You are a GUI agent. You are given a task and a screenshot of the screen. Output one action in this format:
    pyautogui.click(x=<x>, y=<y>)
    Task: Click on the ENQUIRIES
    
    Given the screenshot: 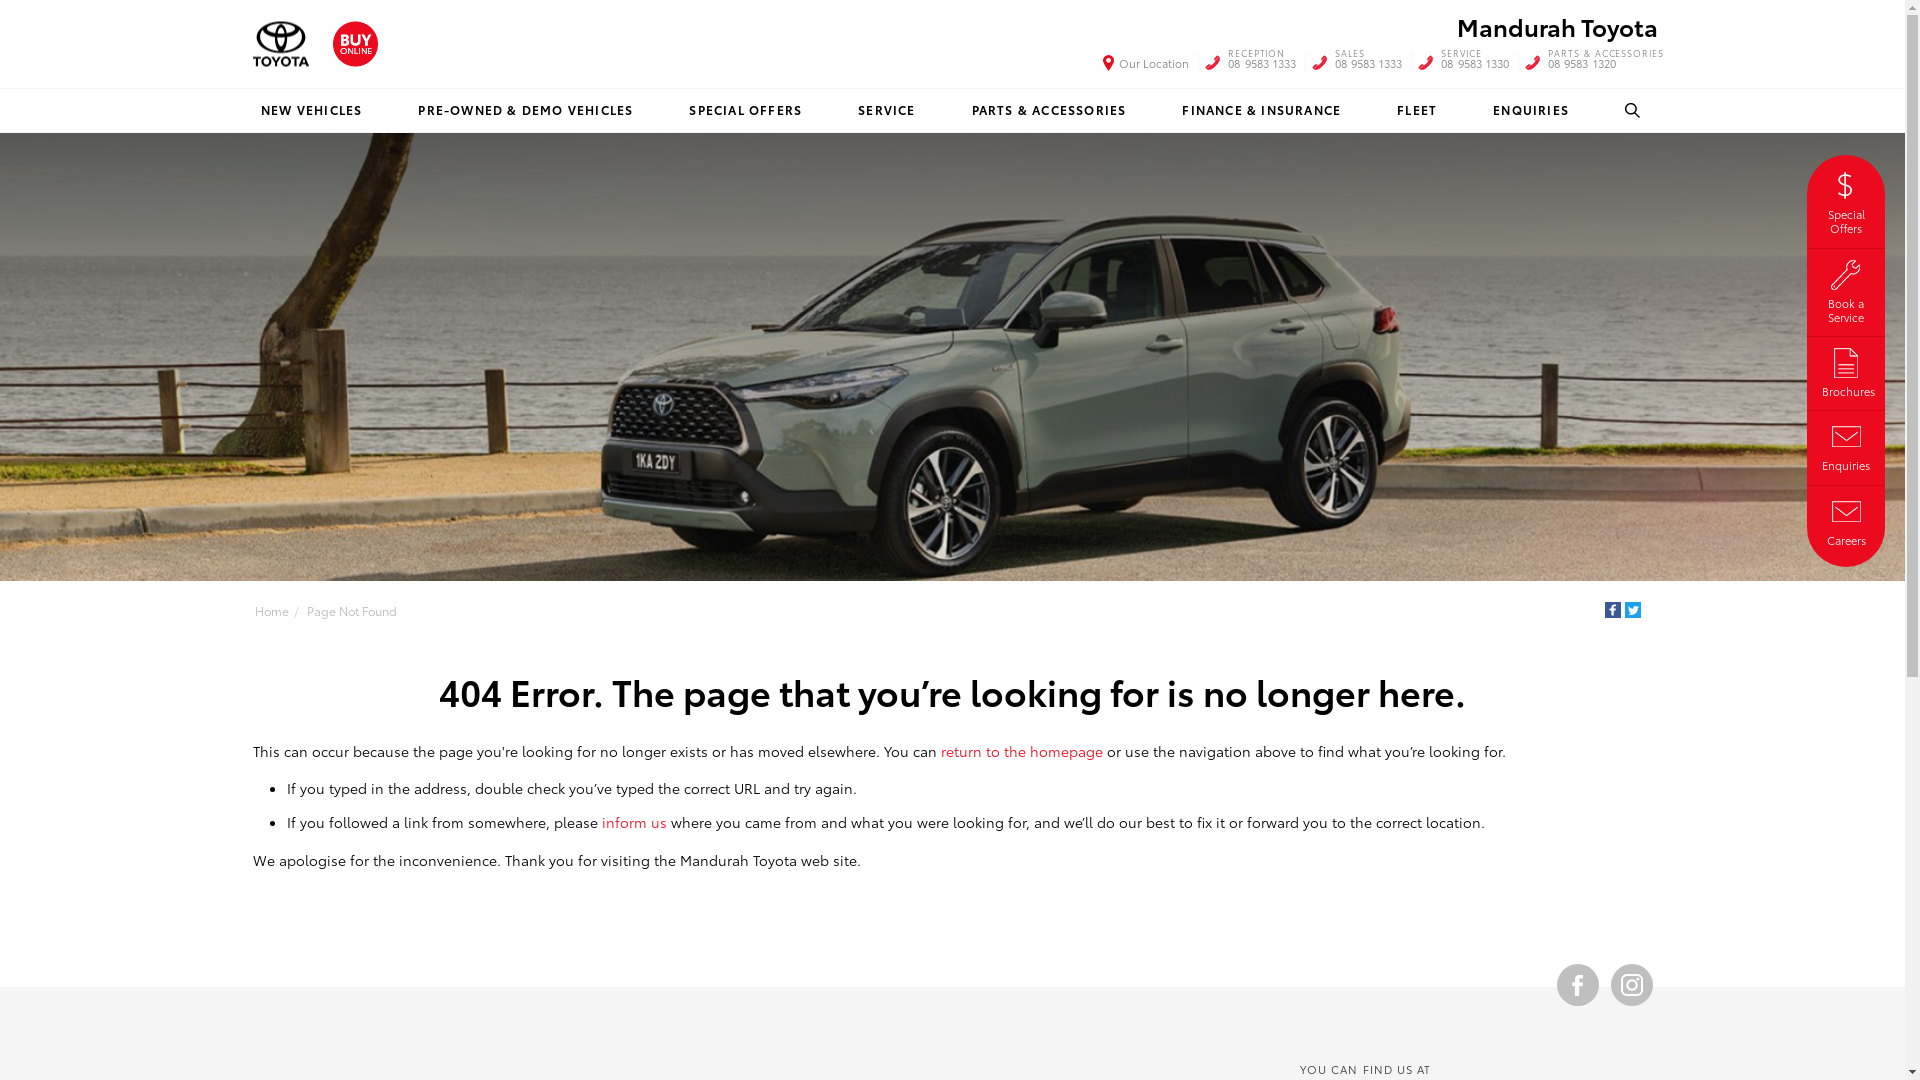 What is the action you would take?
    pyautogui.click(x=1531, y=110)
    